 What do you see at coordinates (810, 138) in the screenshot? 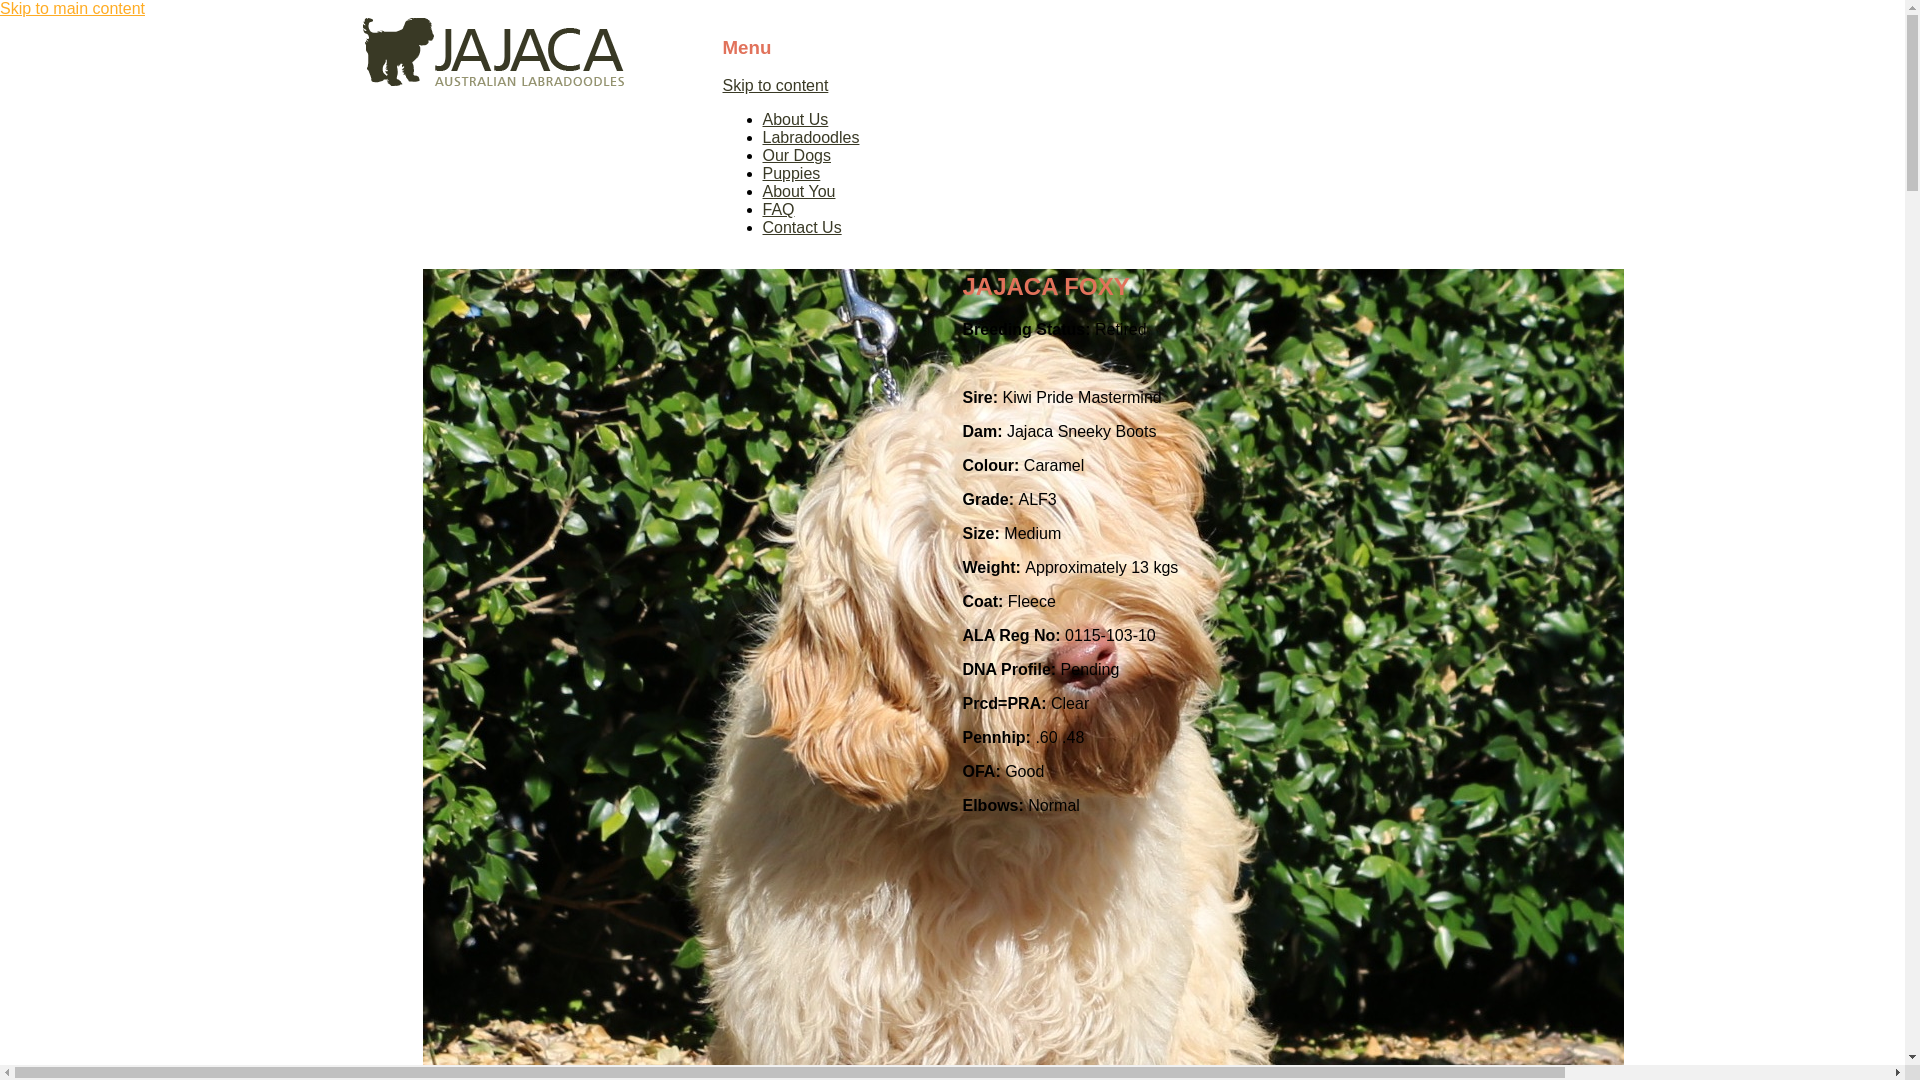
I see `Labradoodles` at bounding box center [810, 138].